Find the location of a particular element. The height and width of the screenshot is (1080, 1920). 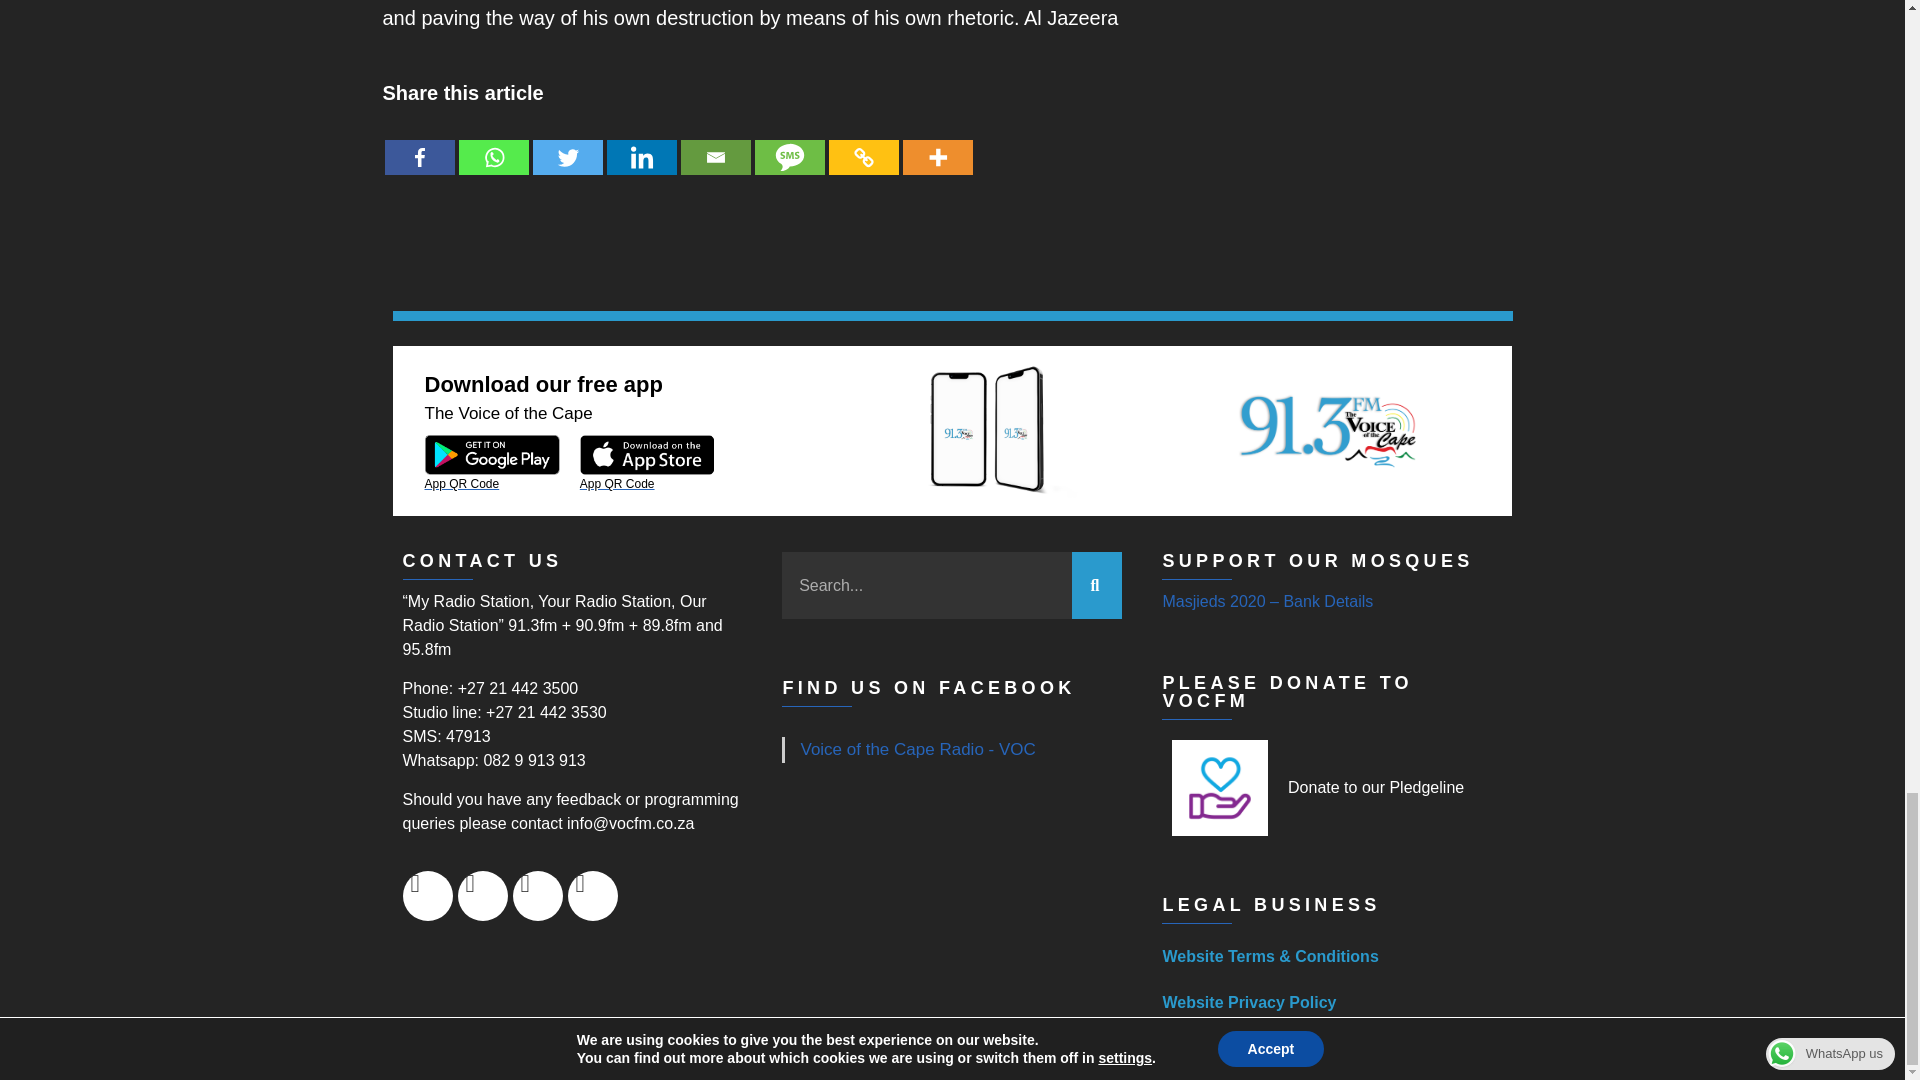

Whatsapp is located at coordinates (493, 142).